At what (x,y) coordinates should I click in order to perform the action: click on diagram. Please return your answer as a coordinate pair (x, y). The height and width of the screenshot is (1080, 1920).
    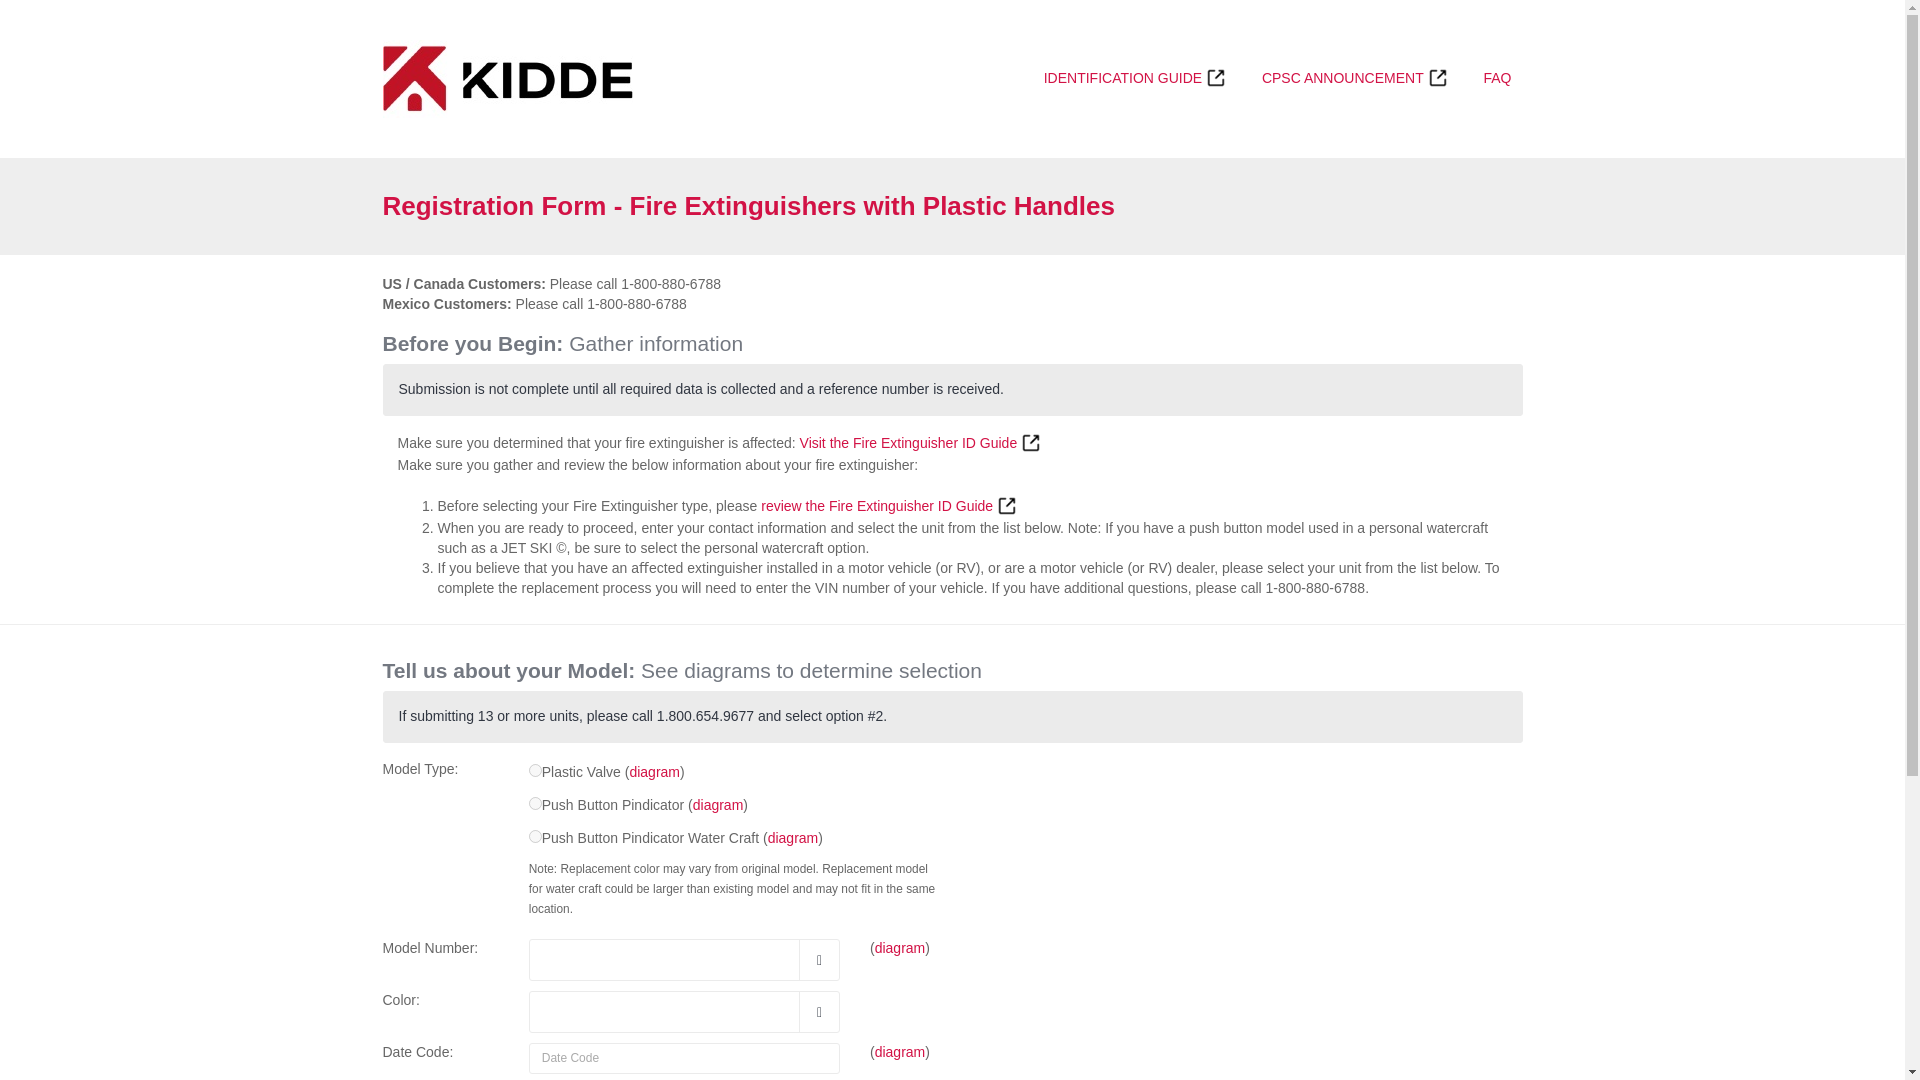
    Looking at the image, I should click on (794, 838).